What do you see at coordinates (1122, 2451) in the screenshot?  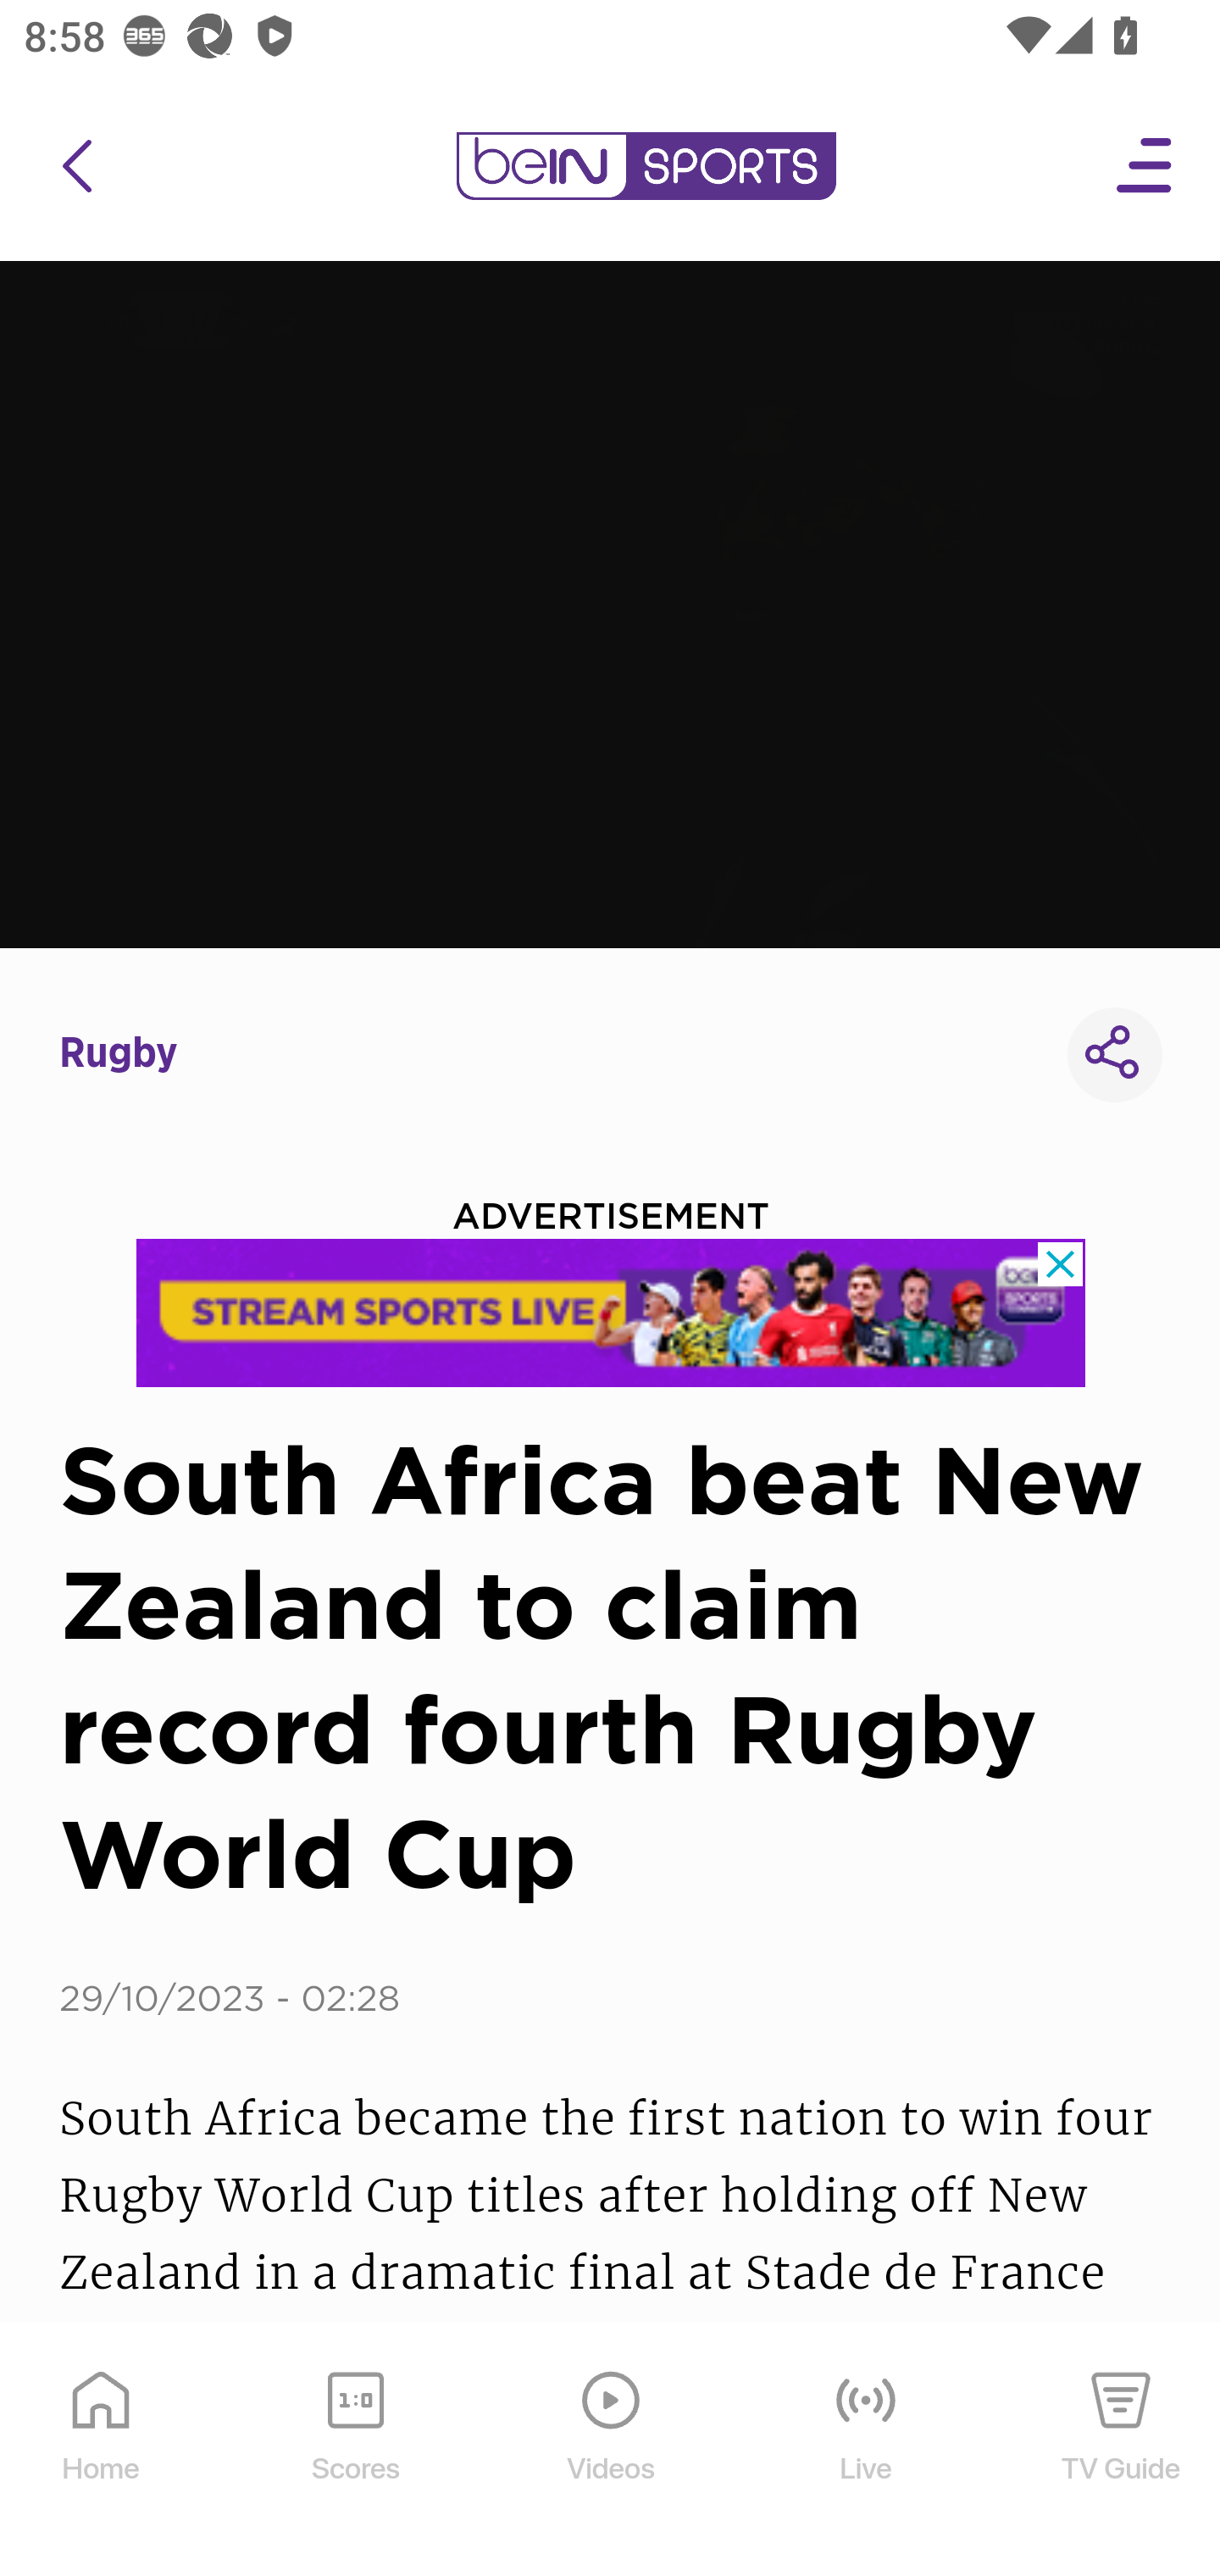 I see `TV Guide TV Guide Icon TV Guide` at bounding box center [1122, 2451].